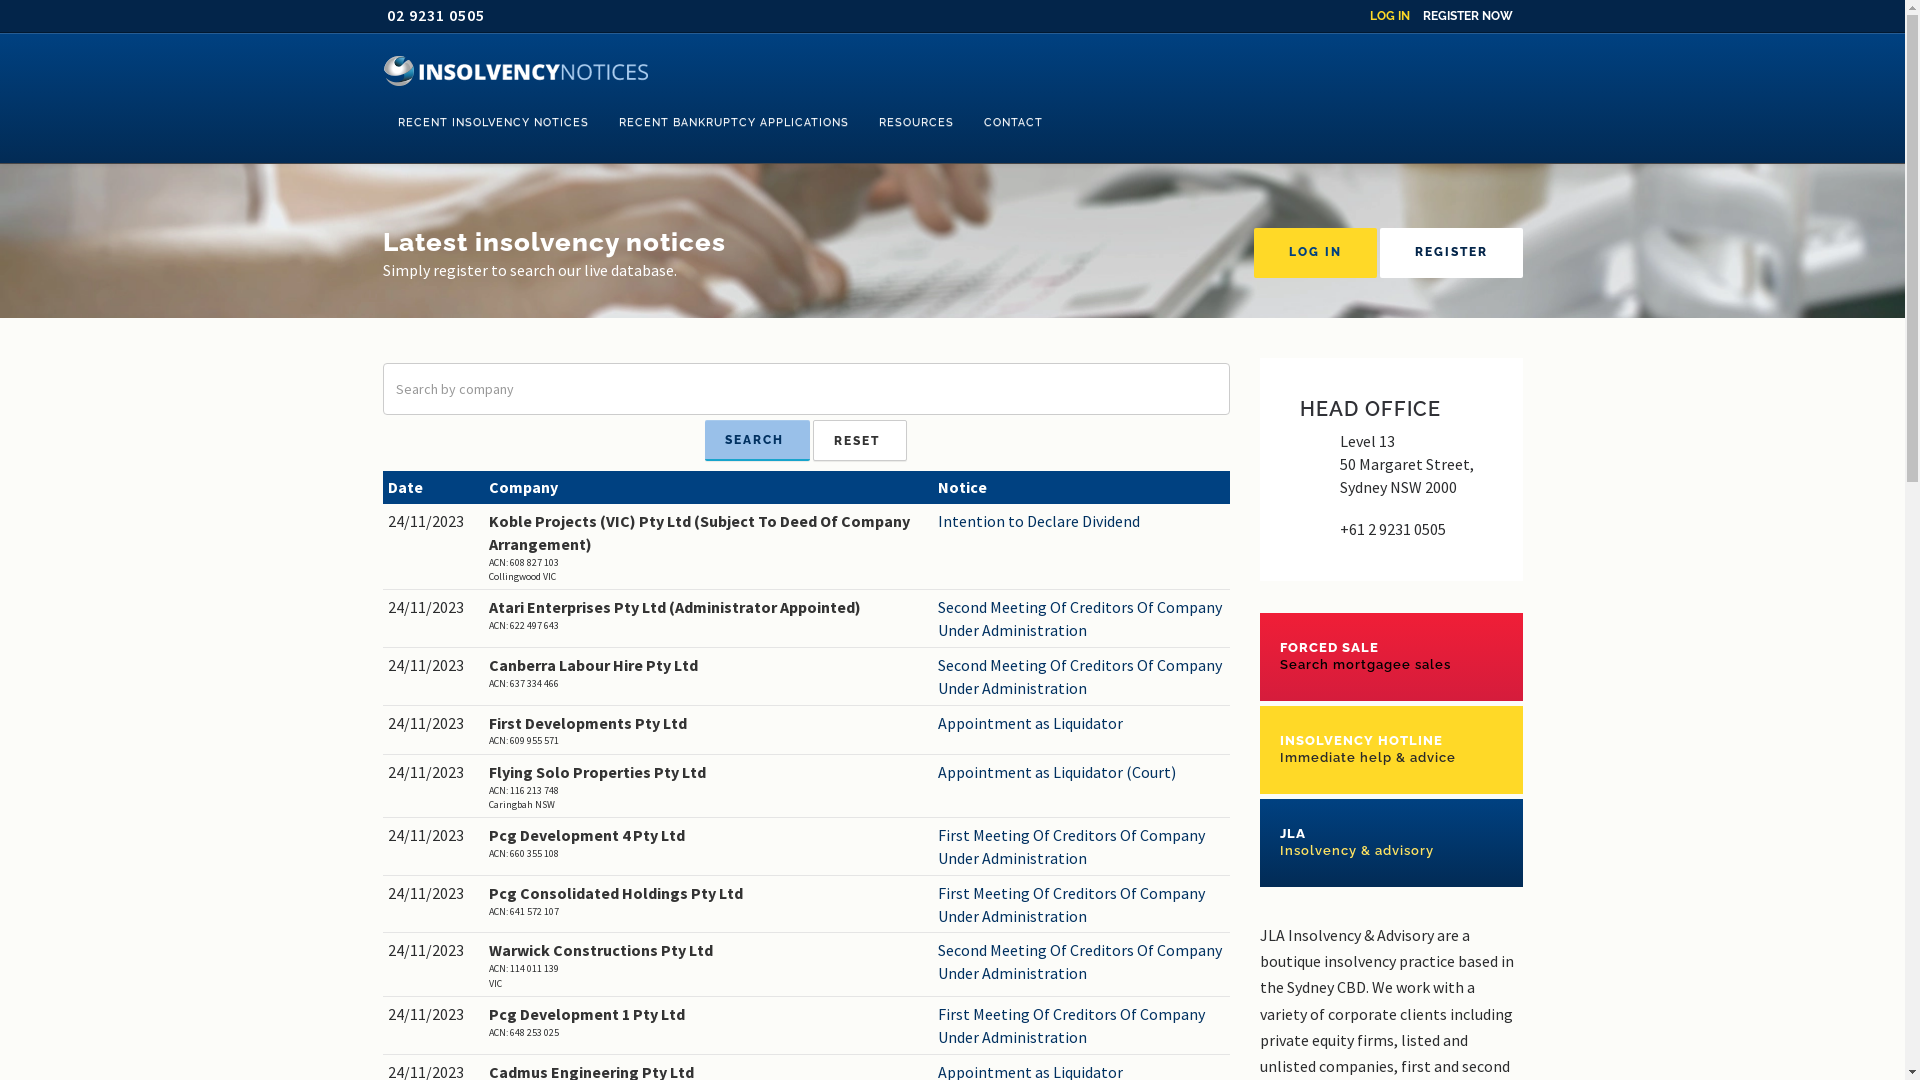 This screenshot has width=1920, height=1080. What do you see at coordinates (734, 123) in the screenshot?
I see `RECENT BANKRUPTCY APPLICATIONS` at bounding box center [734, 123].